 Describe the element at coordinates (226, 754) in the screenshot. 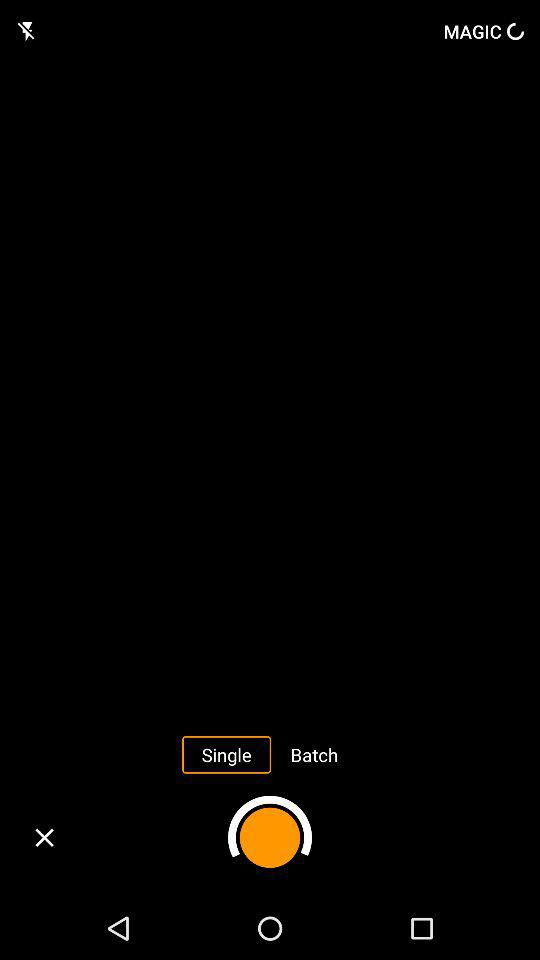

I see `tap item to the left of the batch` at that location.